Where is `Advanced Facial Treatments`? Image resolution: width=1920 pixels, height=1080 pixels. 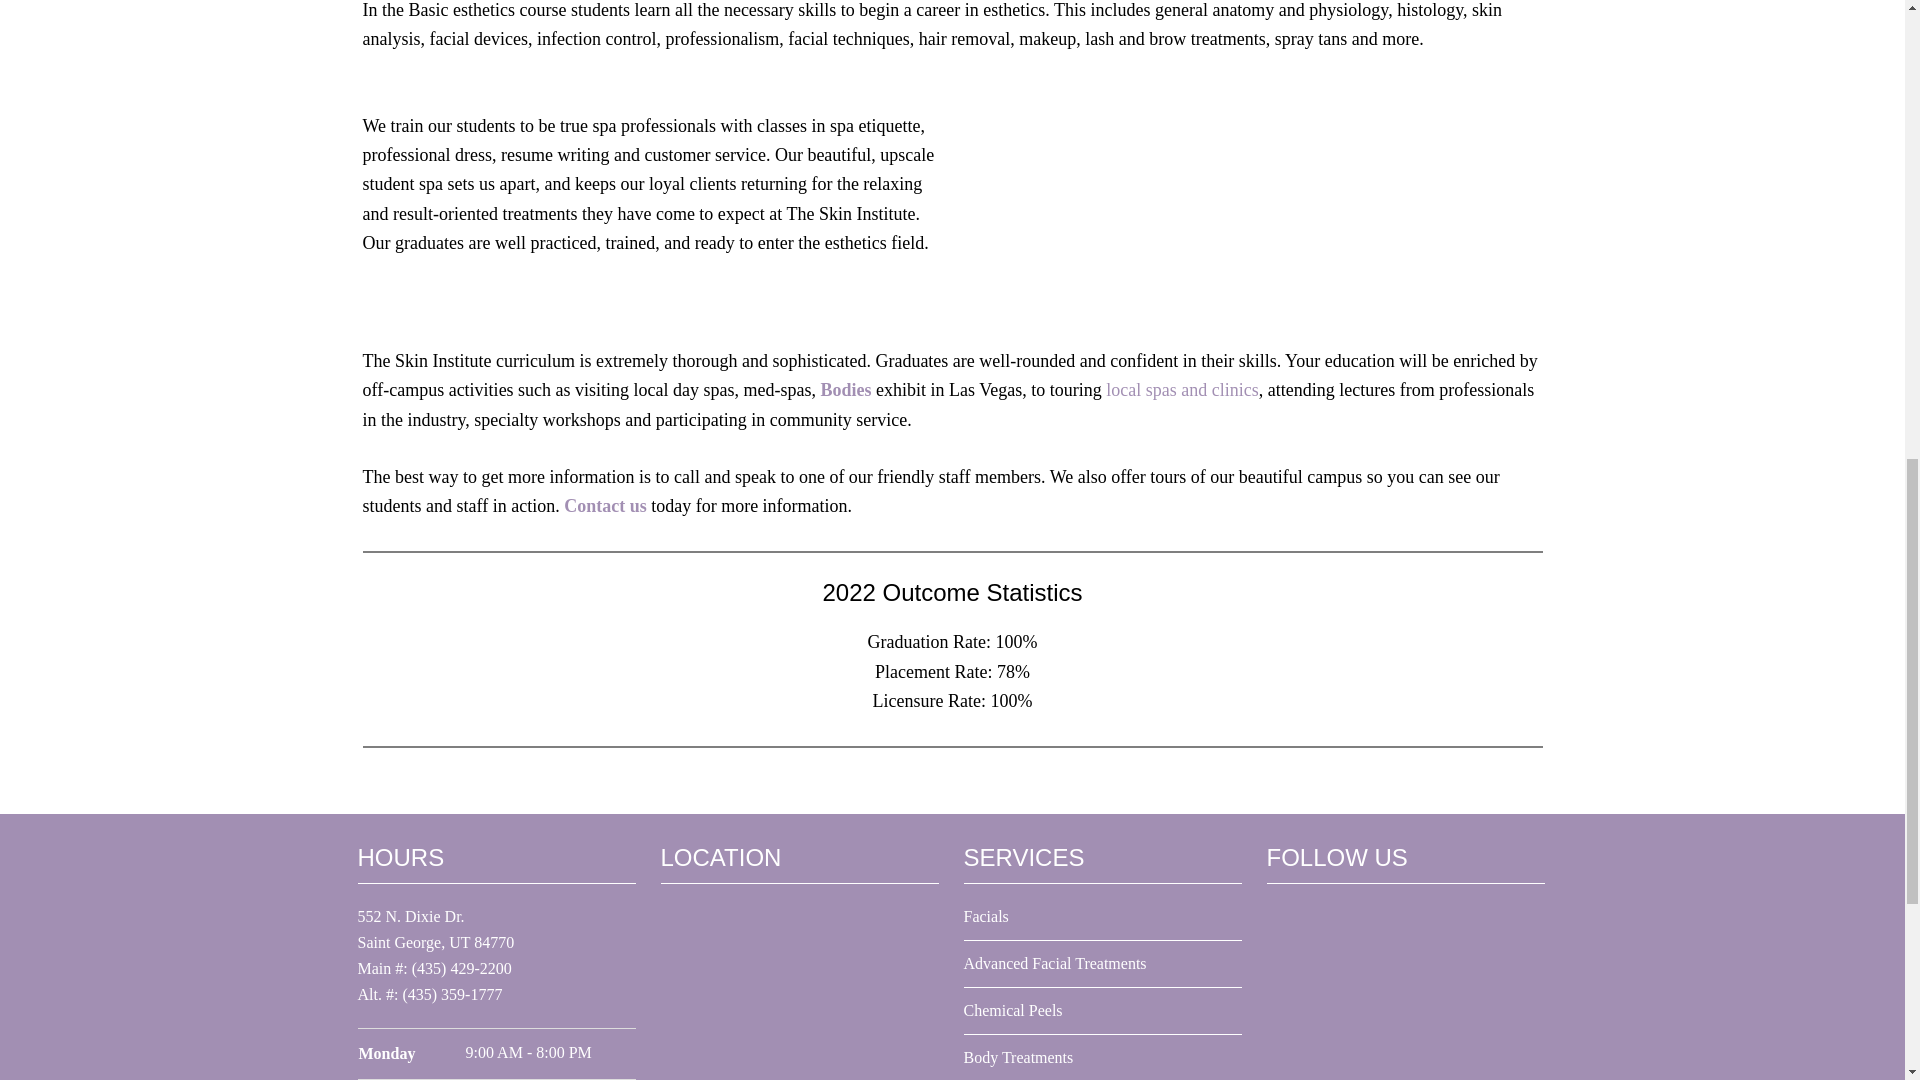
Advanced Facial Treatments is located at coordinates (1054, 963).